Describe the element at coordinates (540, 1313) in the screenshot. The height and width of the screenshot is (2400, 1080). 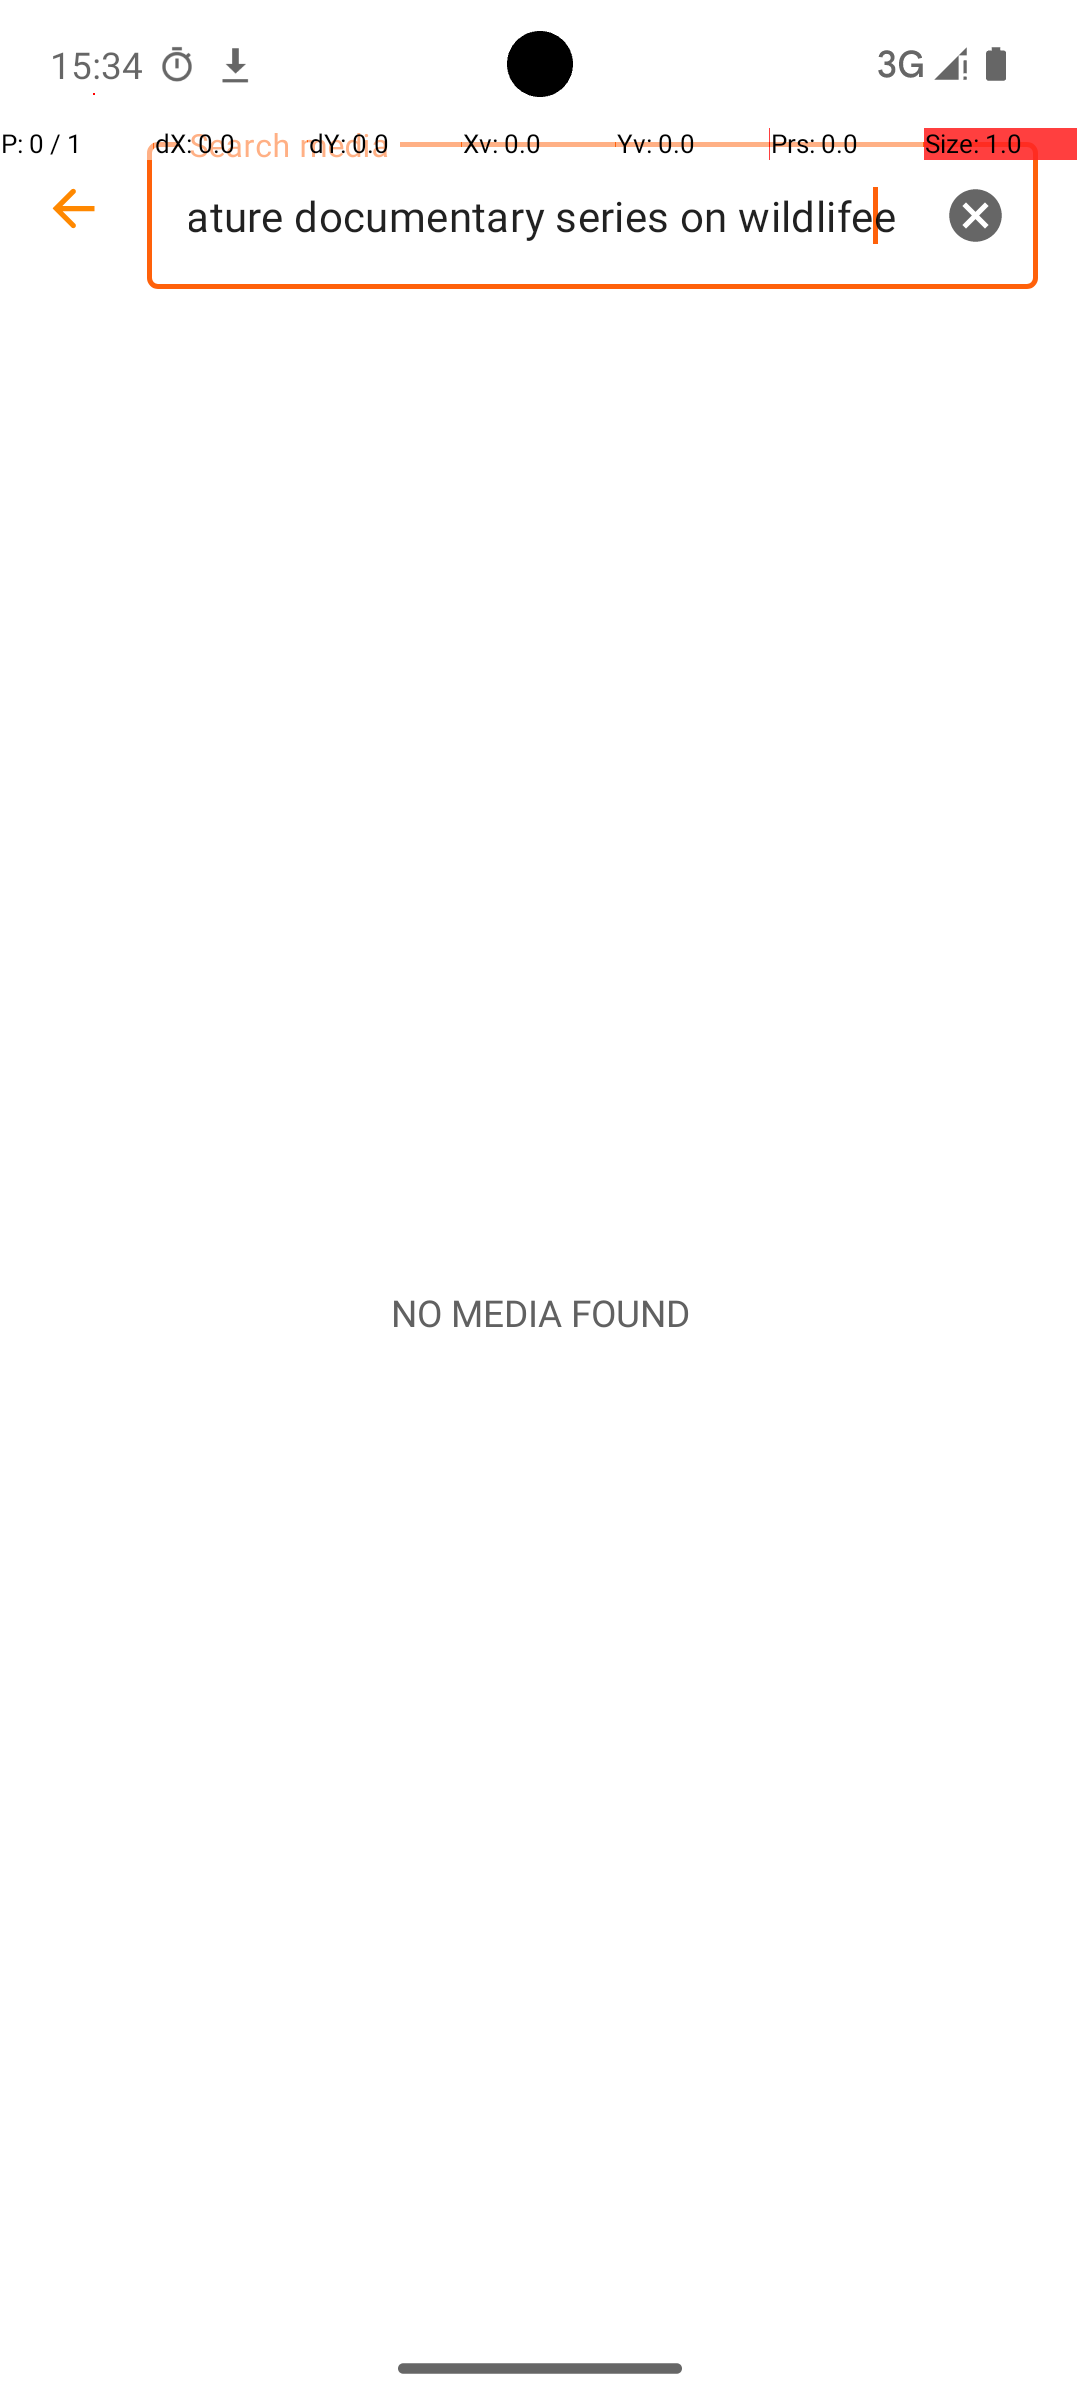
I see `NO MEDIA FOUND` at that location.